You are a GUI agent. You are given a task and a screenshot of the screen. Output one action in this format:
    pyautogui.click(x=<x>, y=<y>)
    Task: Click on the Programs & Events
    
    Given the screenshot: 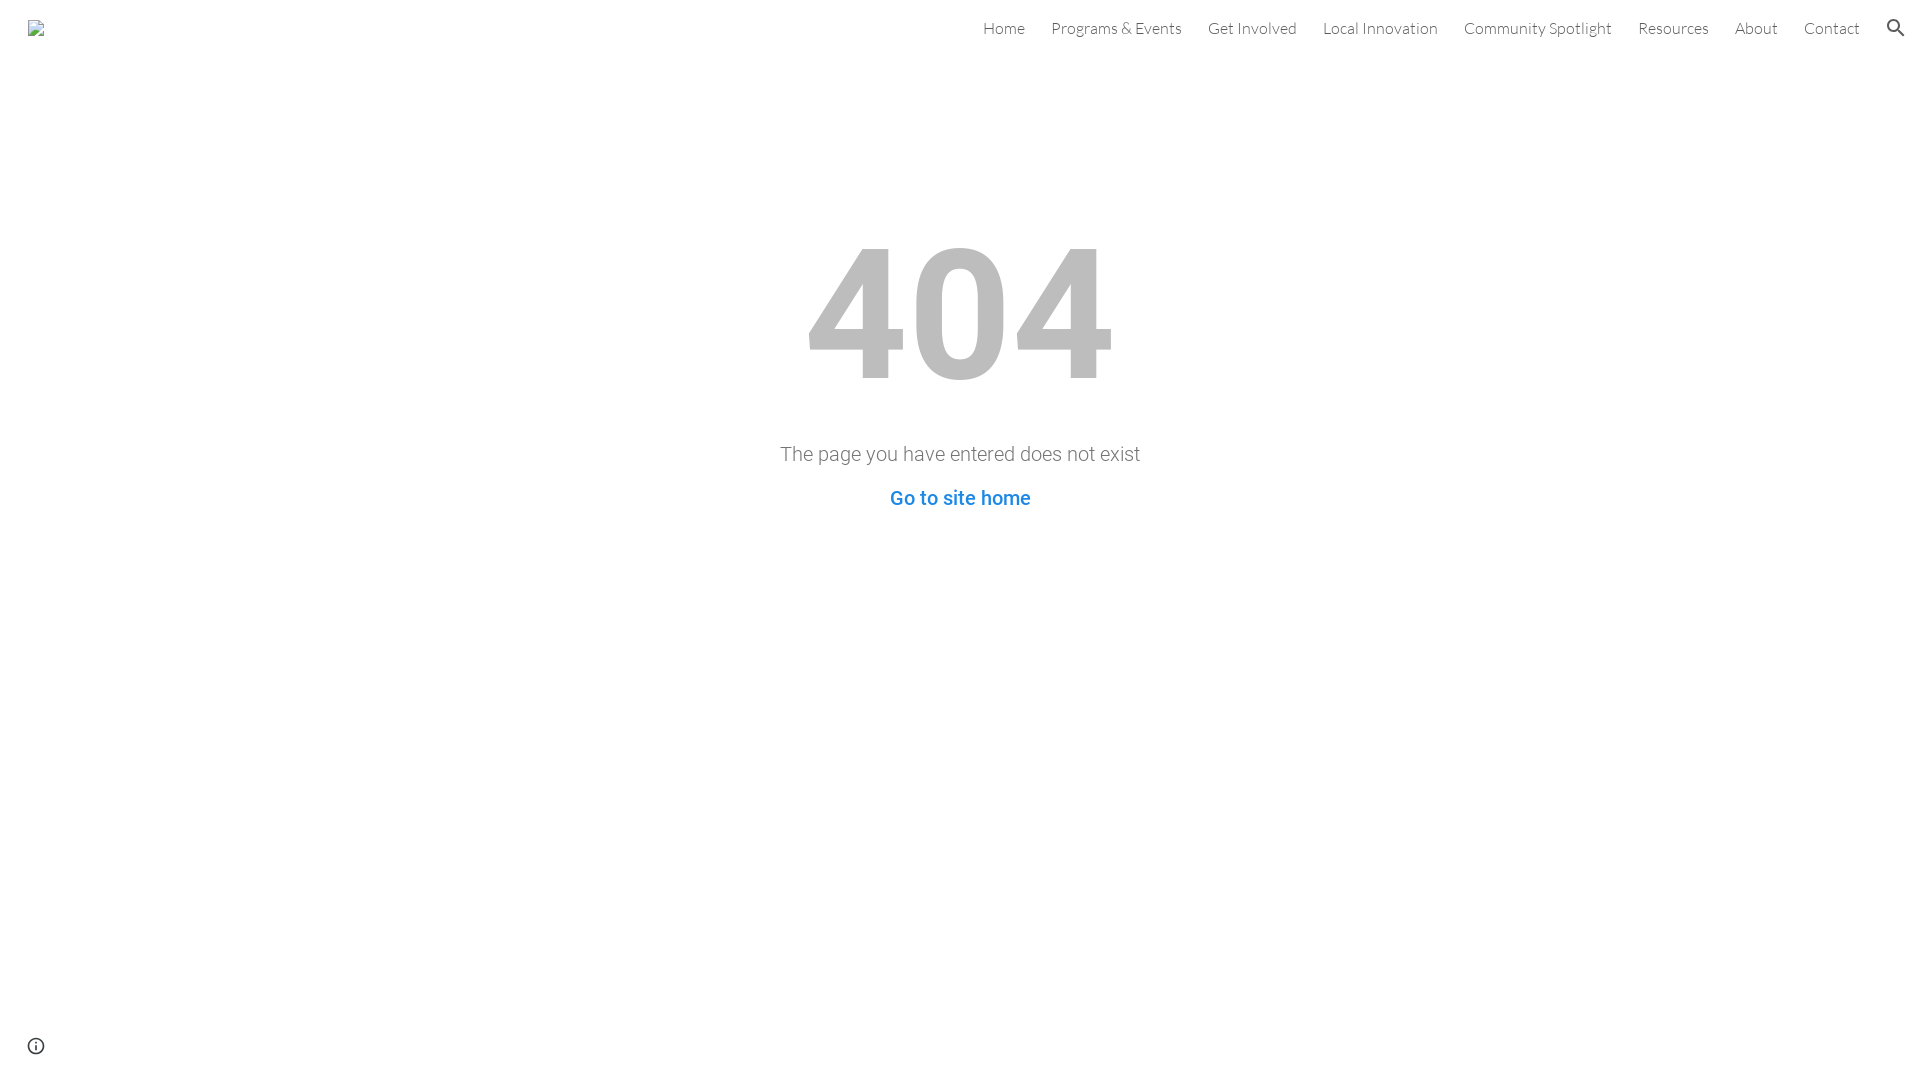 What is the action you would take?
    pyautogui.click(x=1116, y=28)
    